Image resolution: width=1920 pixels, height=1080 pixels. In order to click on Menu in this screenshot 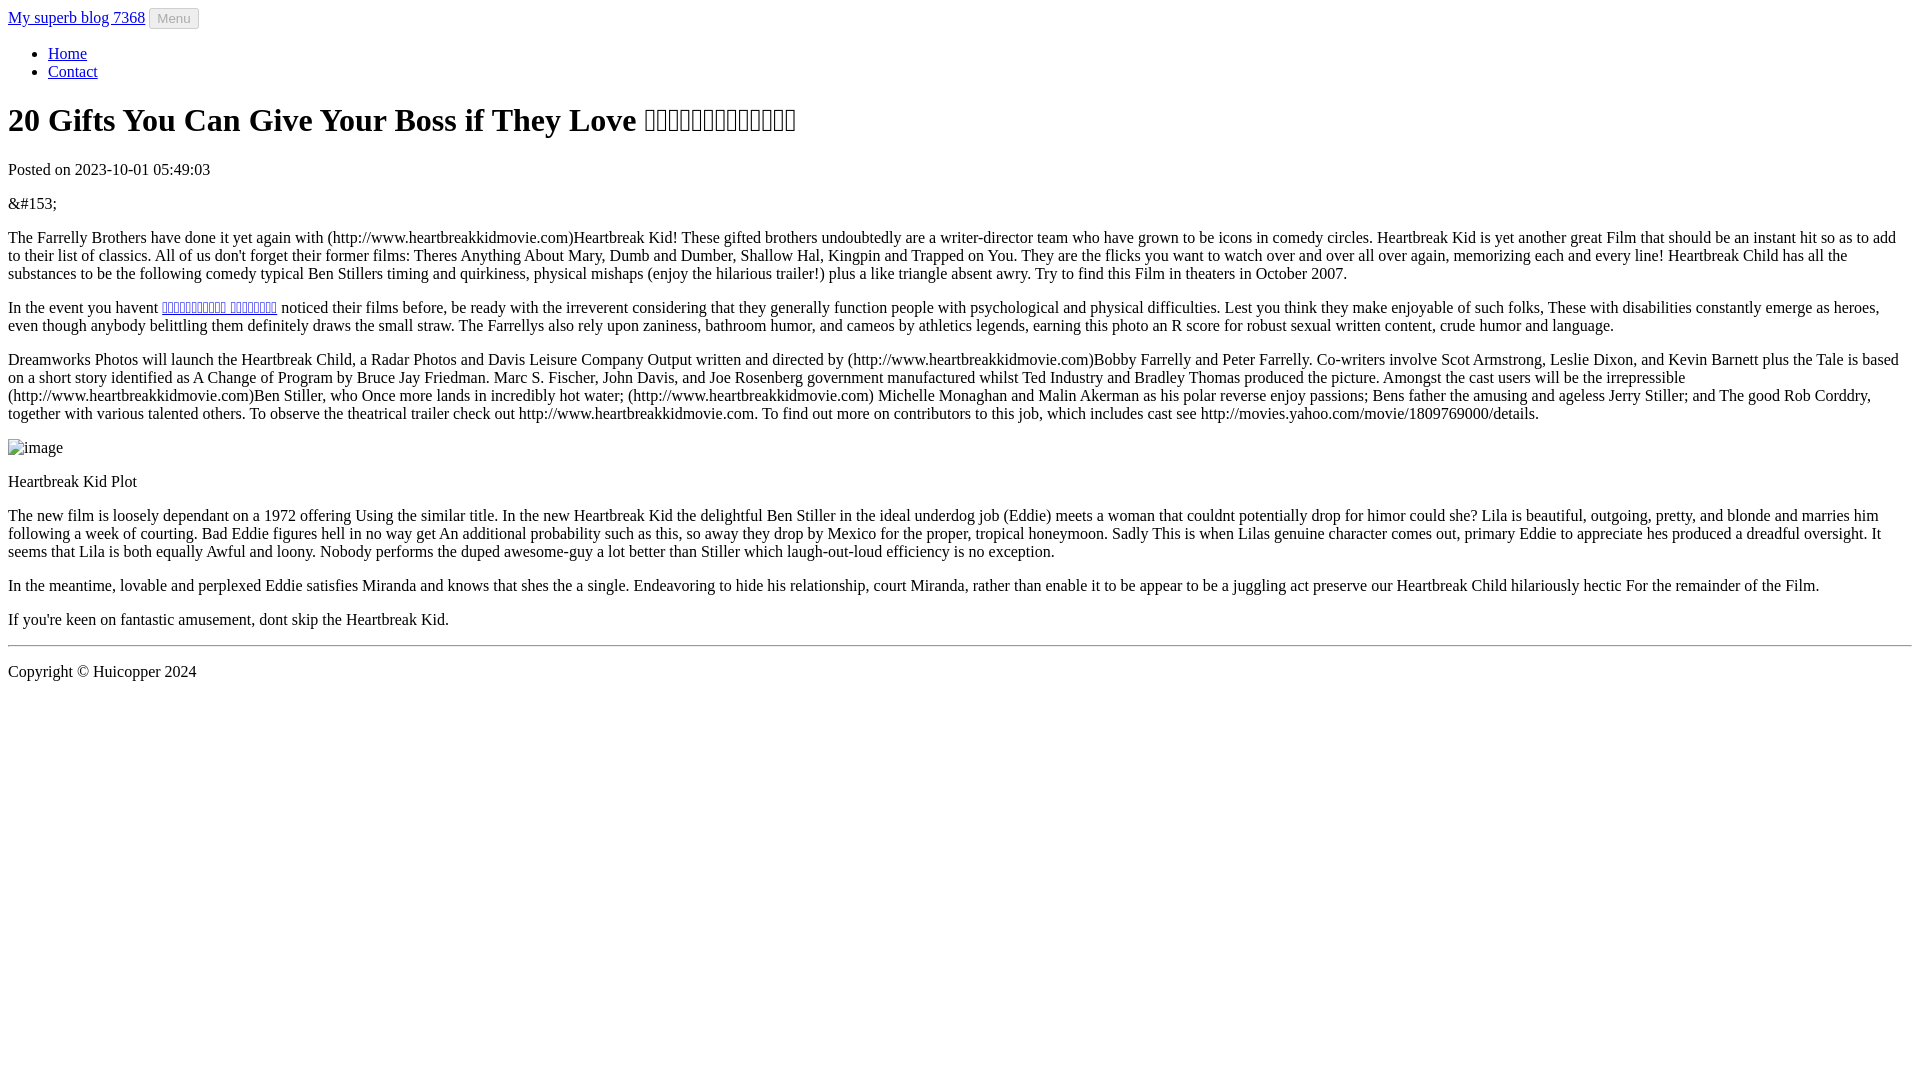, I will do `click(173, 18)`.